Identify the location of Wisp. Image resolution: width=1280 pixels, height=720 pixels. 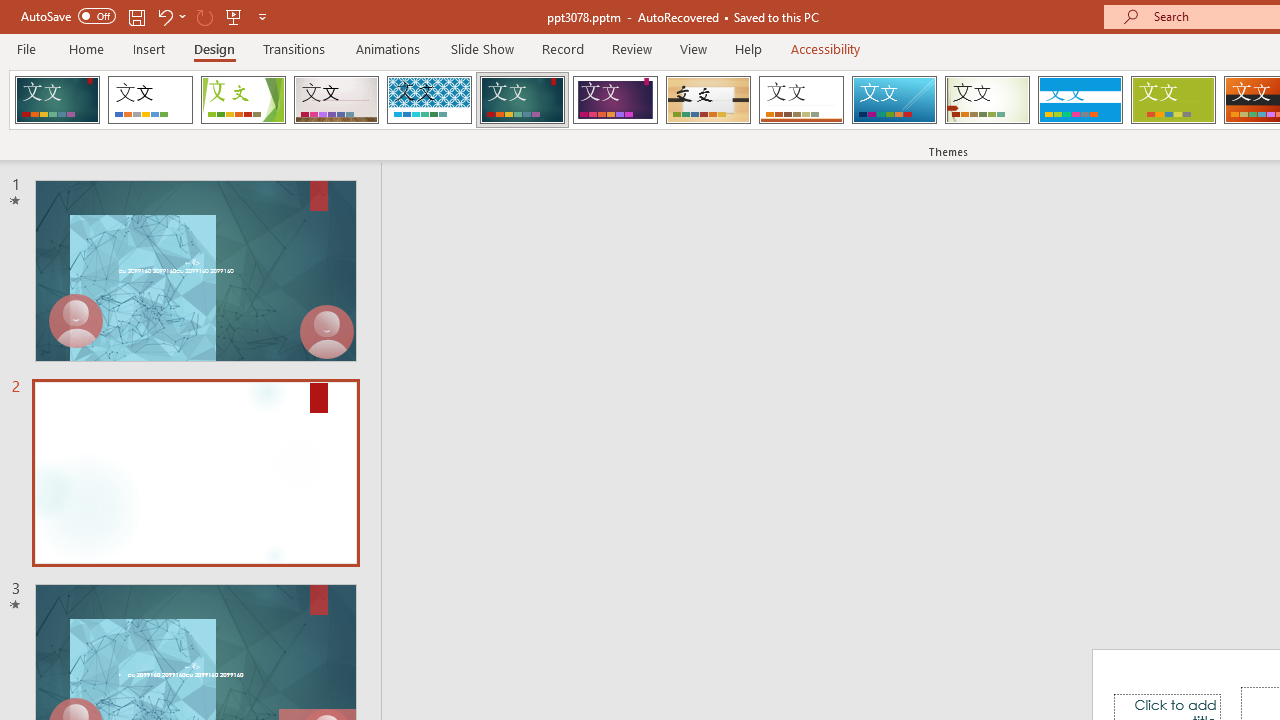
(987, 100).